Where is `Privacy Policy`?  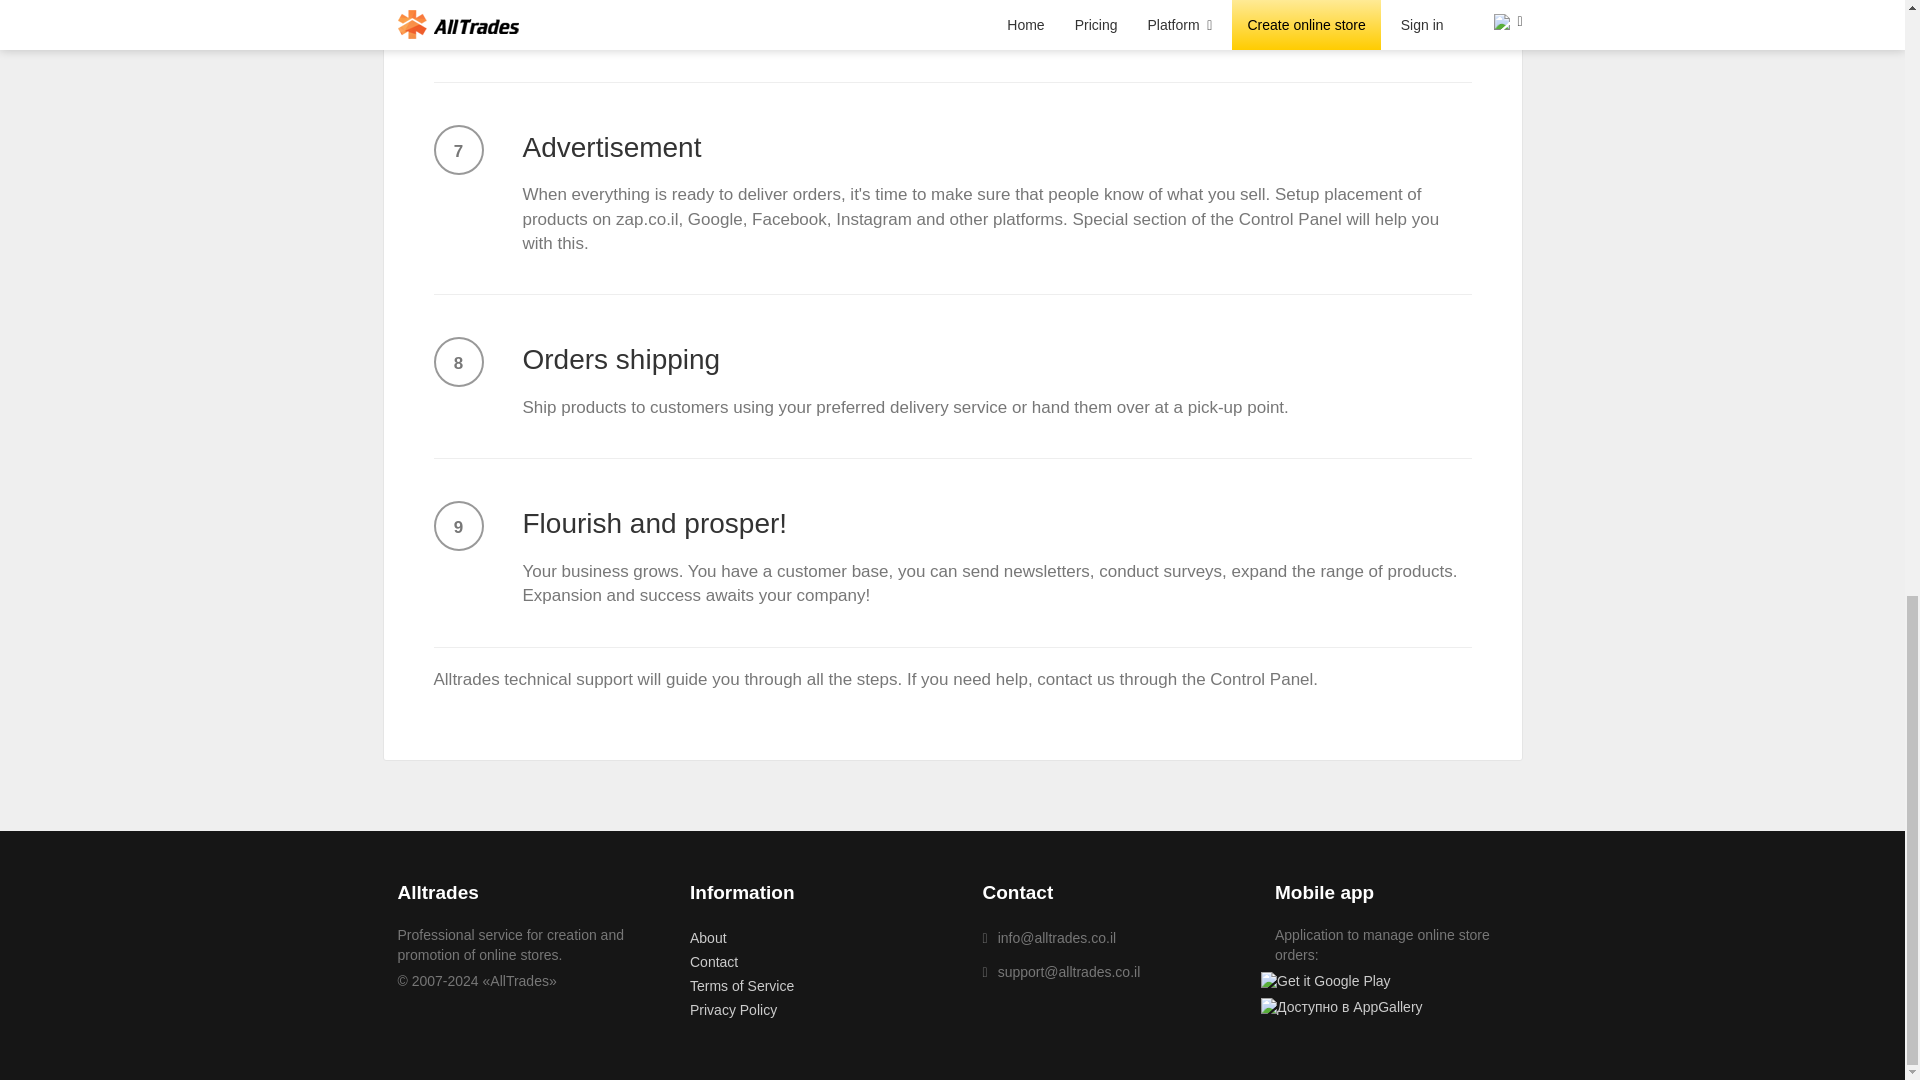
Privacy Policy is located at coordinates (733, 1010).